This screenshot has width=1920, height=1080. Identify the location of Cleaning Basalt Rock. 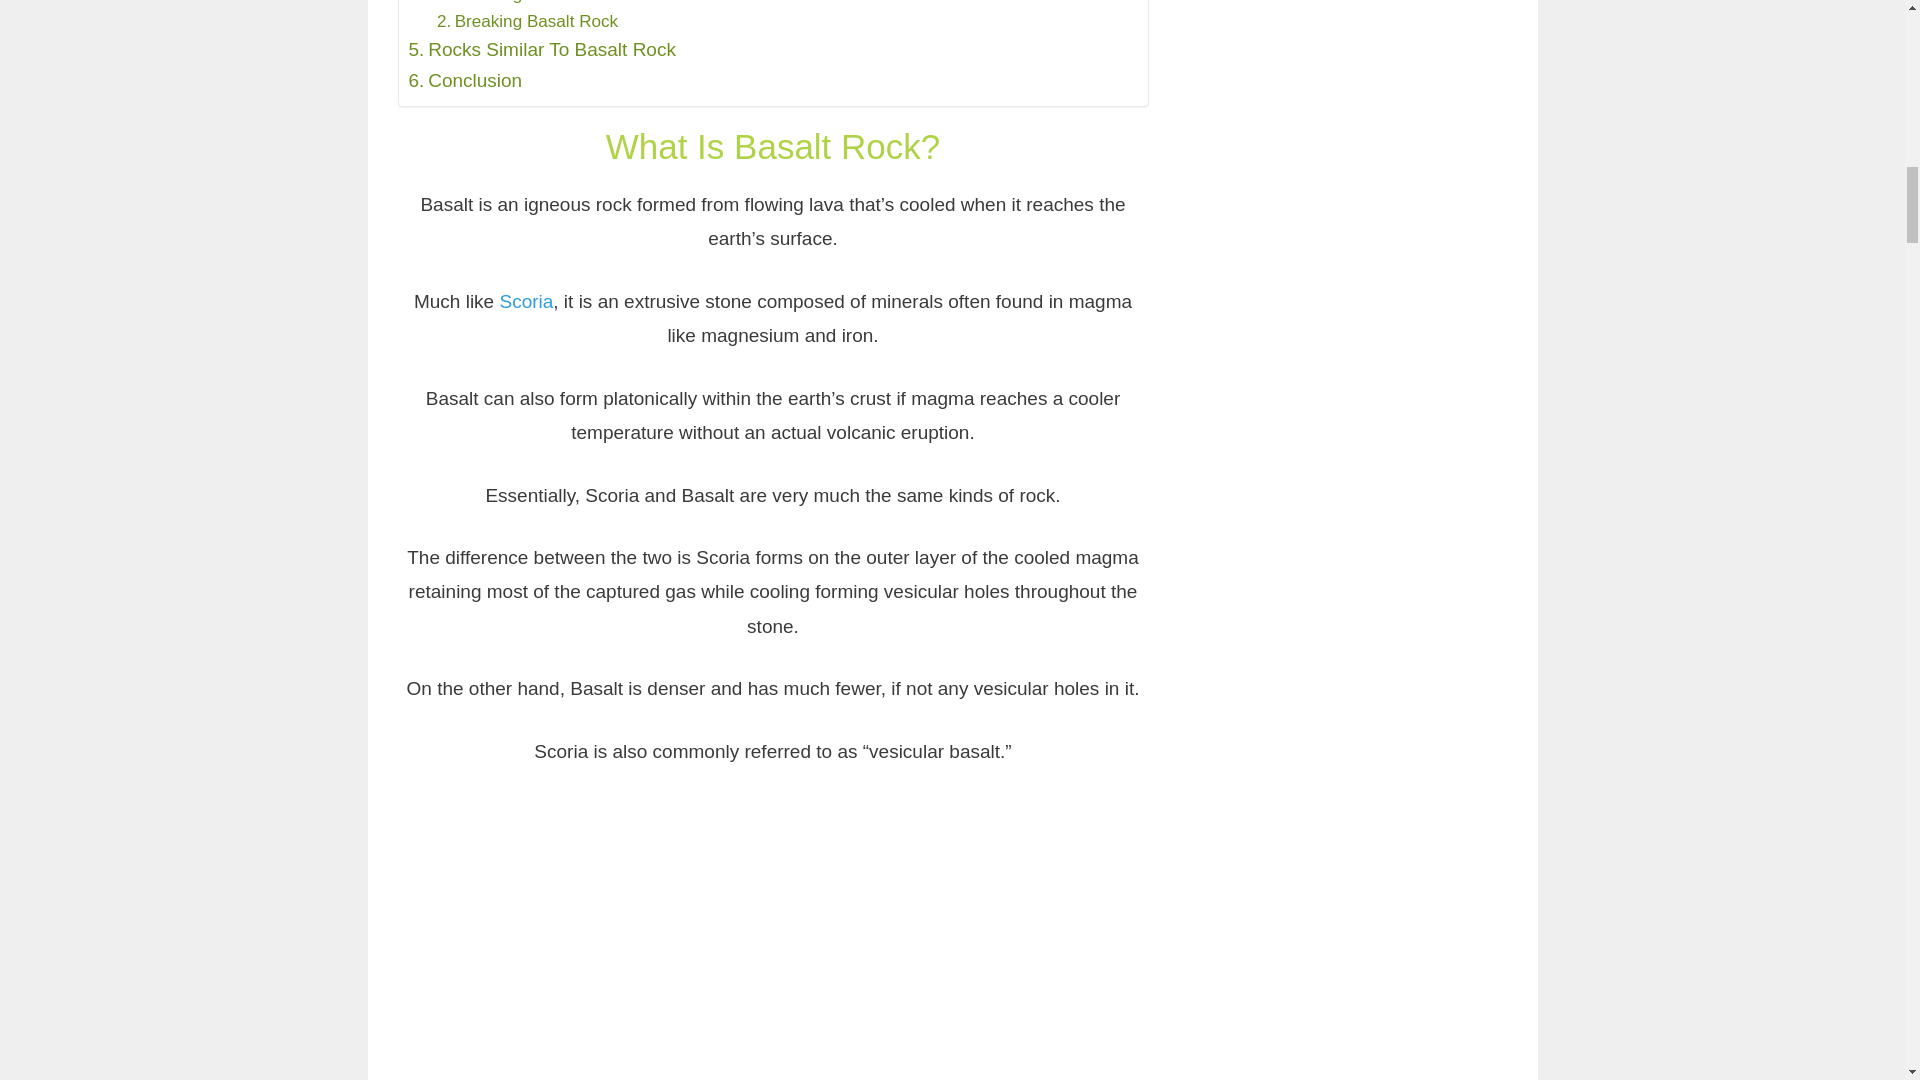
(528, 3).